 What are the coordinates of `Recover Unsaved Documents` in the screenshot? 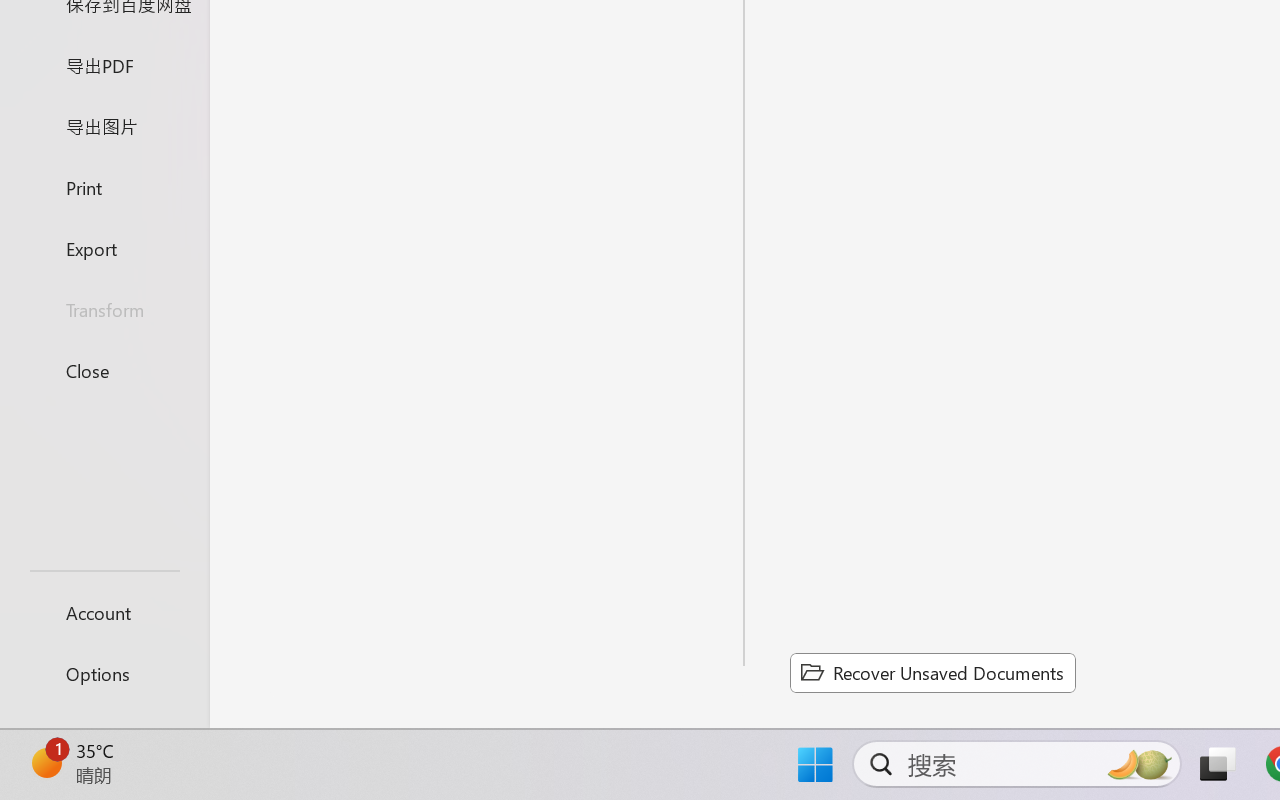 It's located at (932, 672).